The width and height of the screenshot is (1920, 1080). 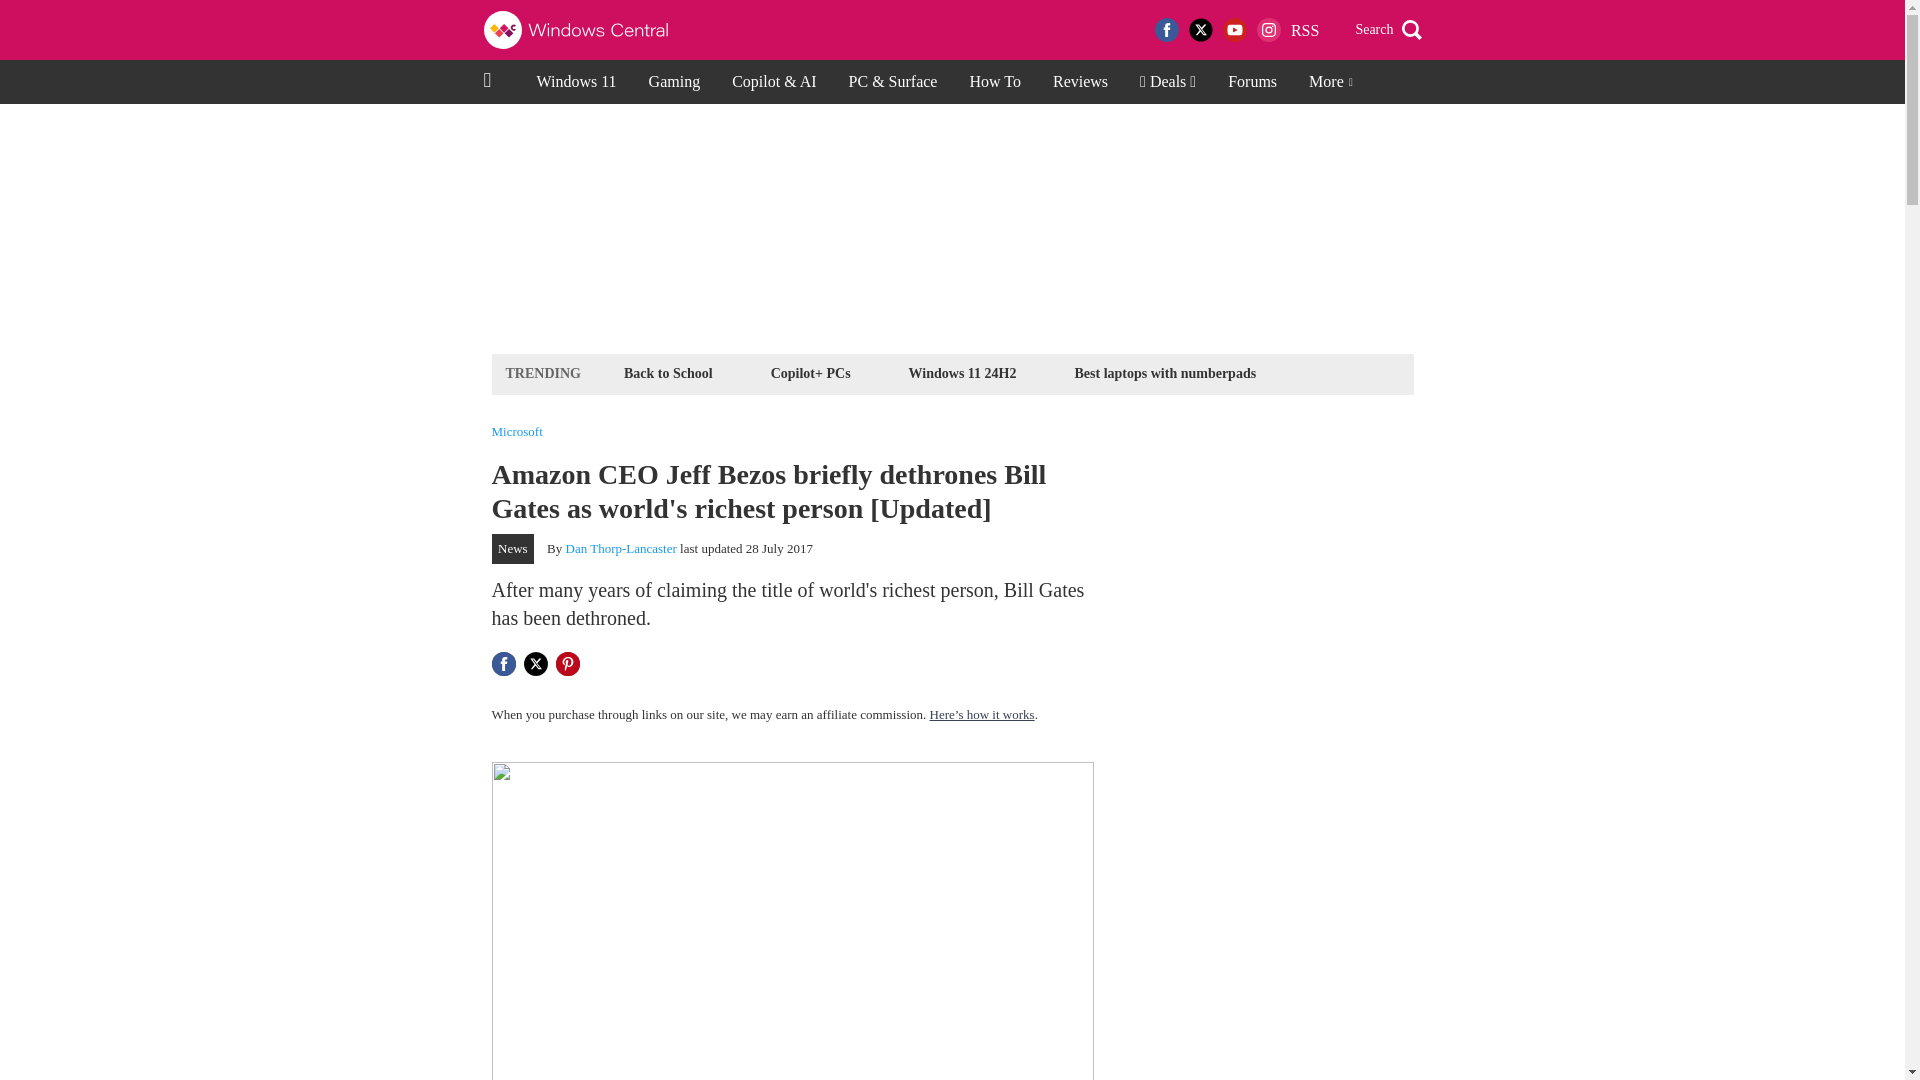 What do you see at coordinates (1080, 82) in the screenshot?
I see `Reviews` at bounding box center [1080, 82].